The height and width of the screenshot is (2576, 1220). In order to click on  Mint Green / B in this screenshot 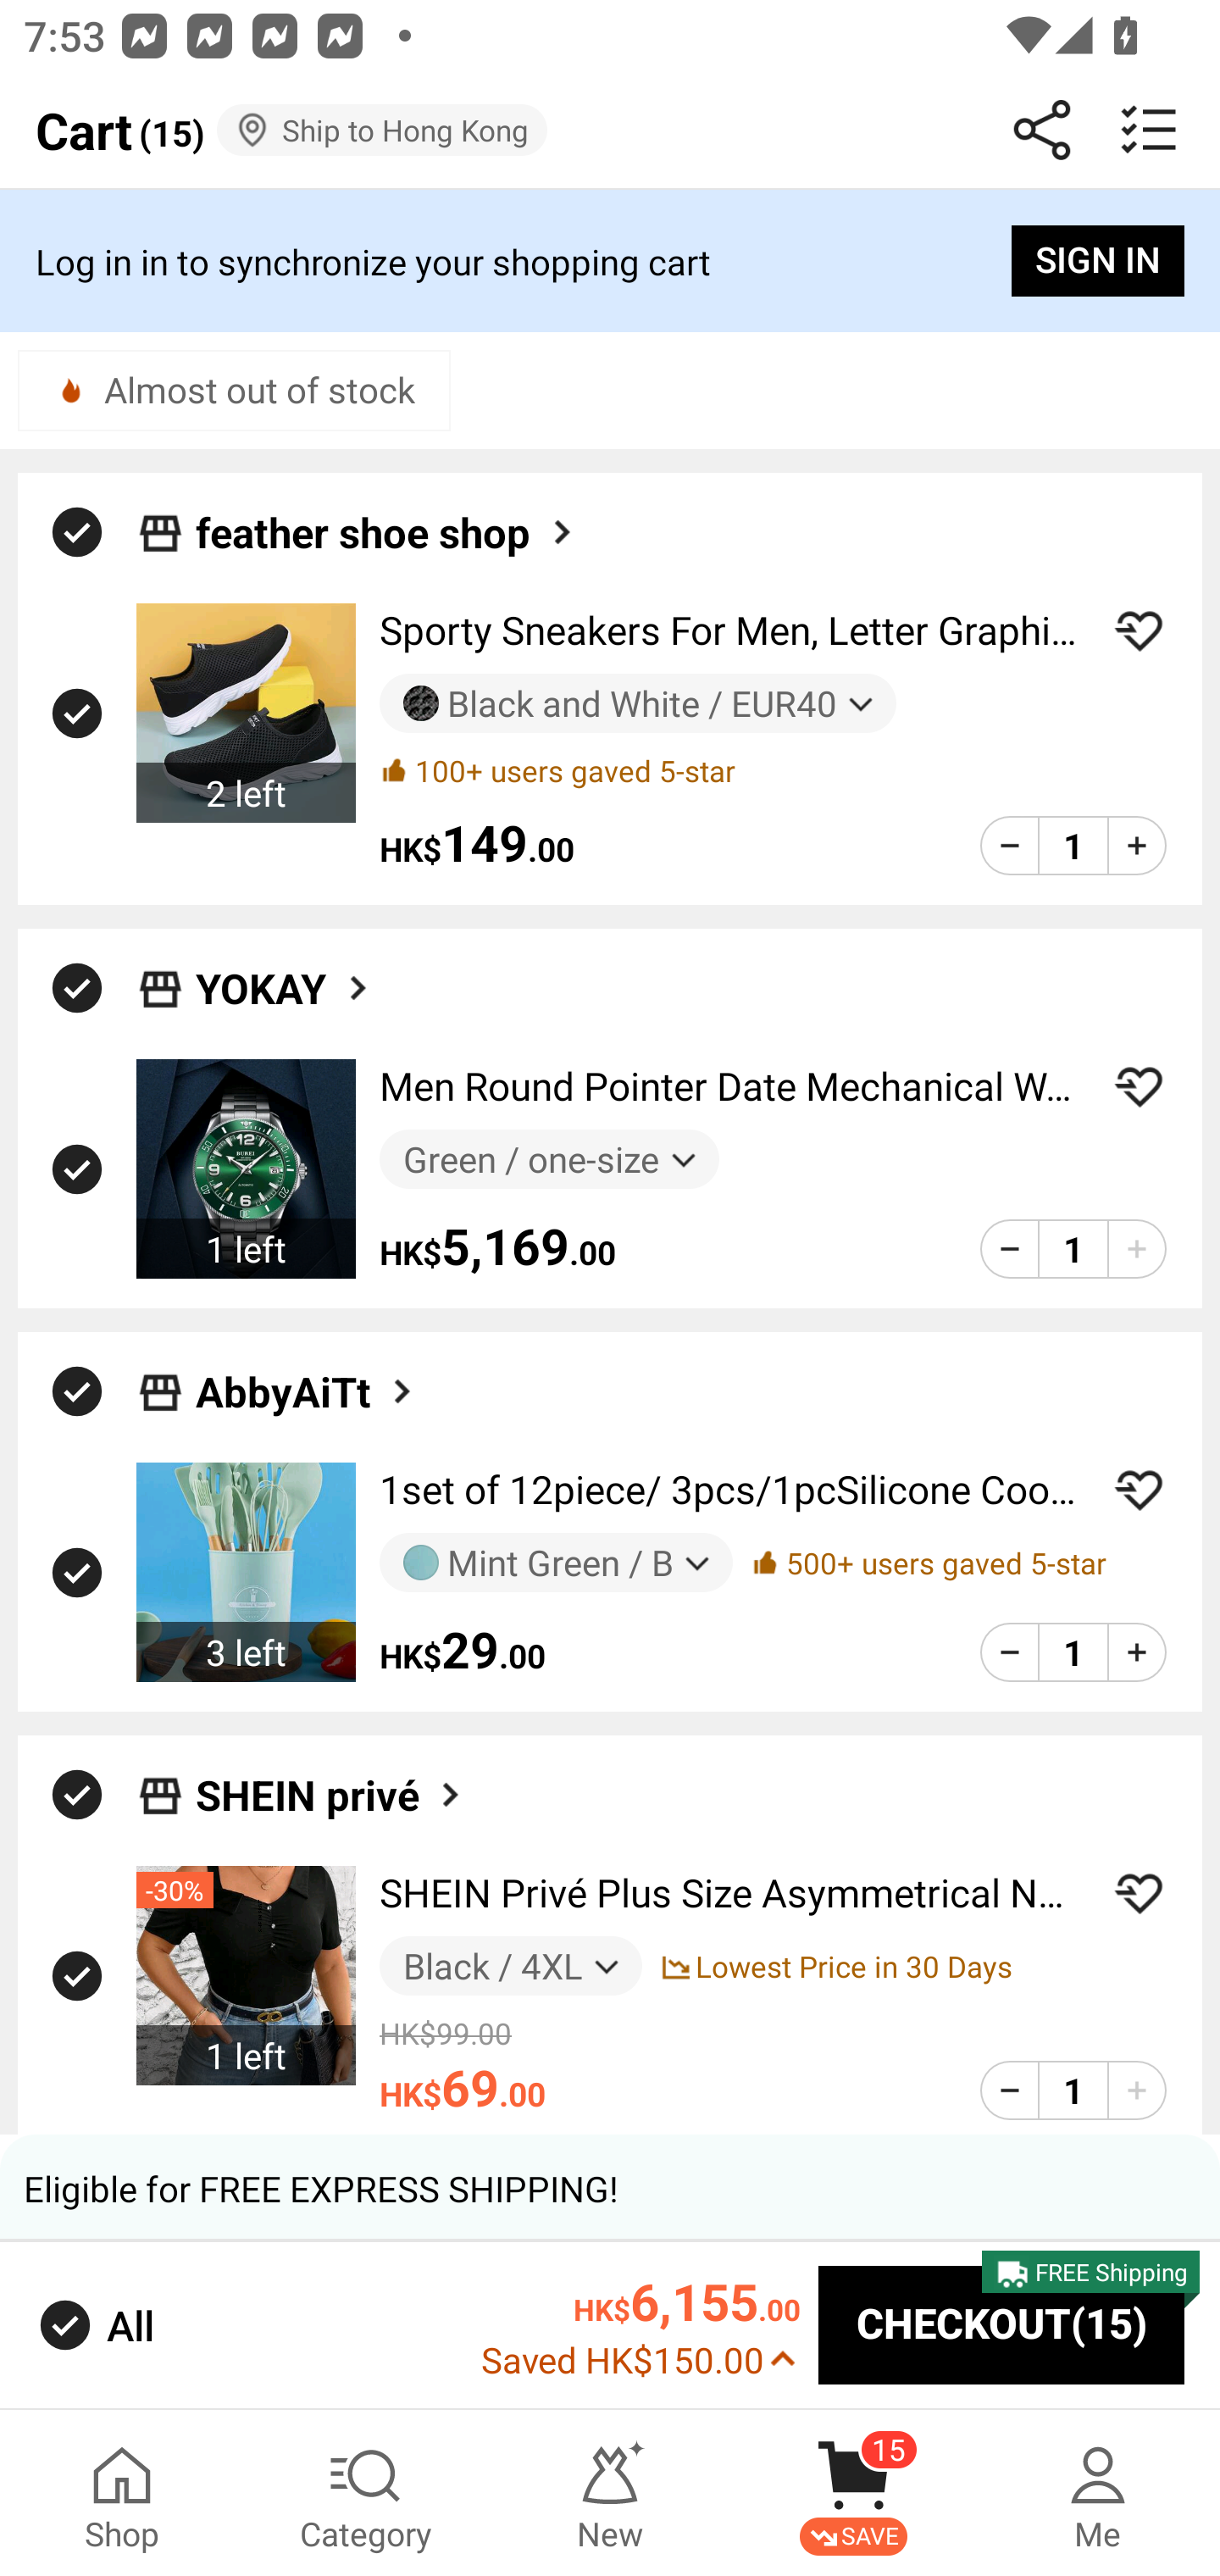, I will do `click(556, 1562)`.